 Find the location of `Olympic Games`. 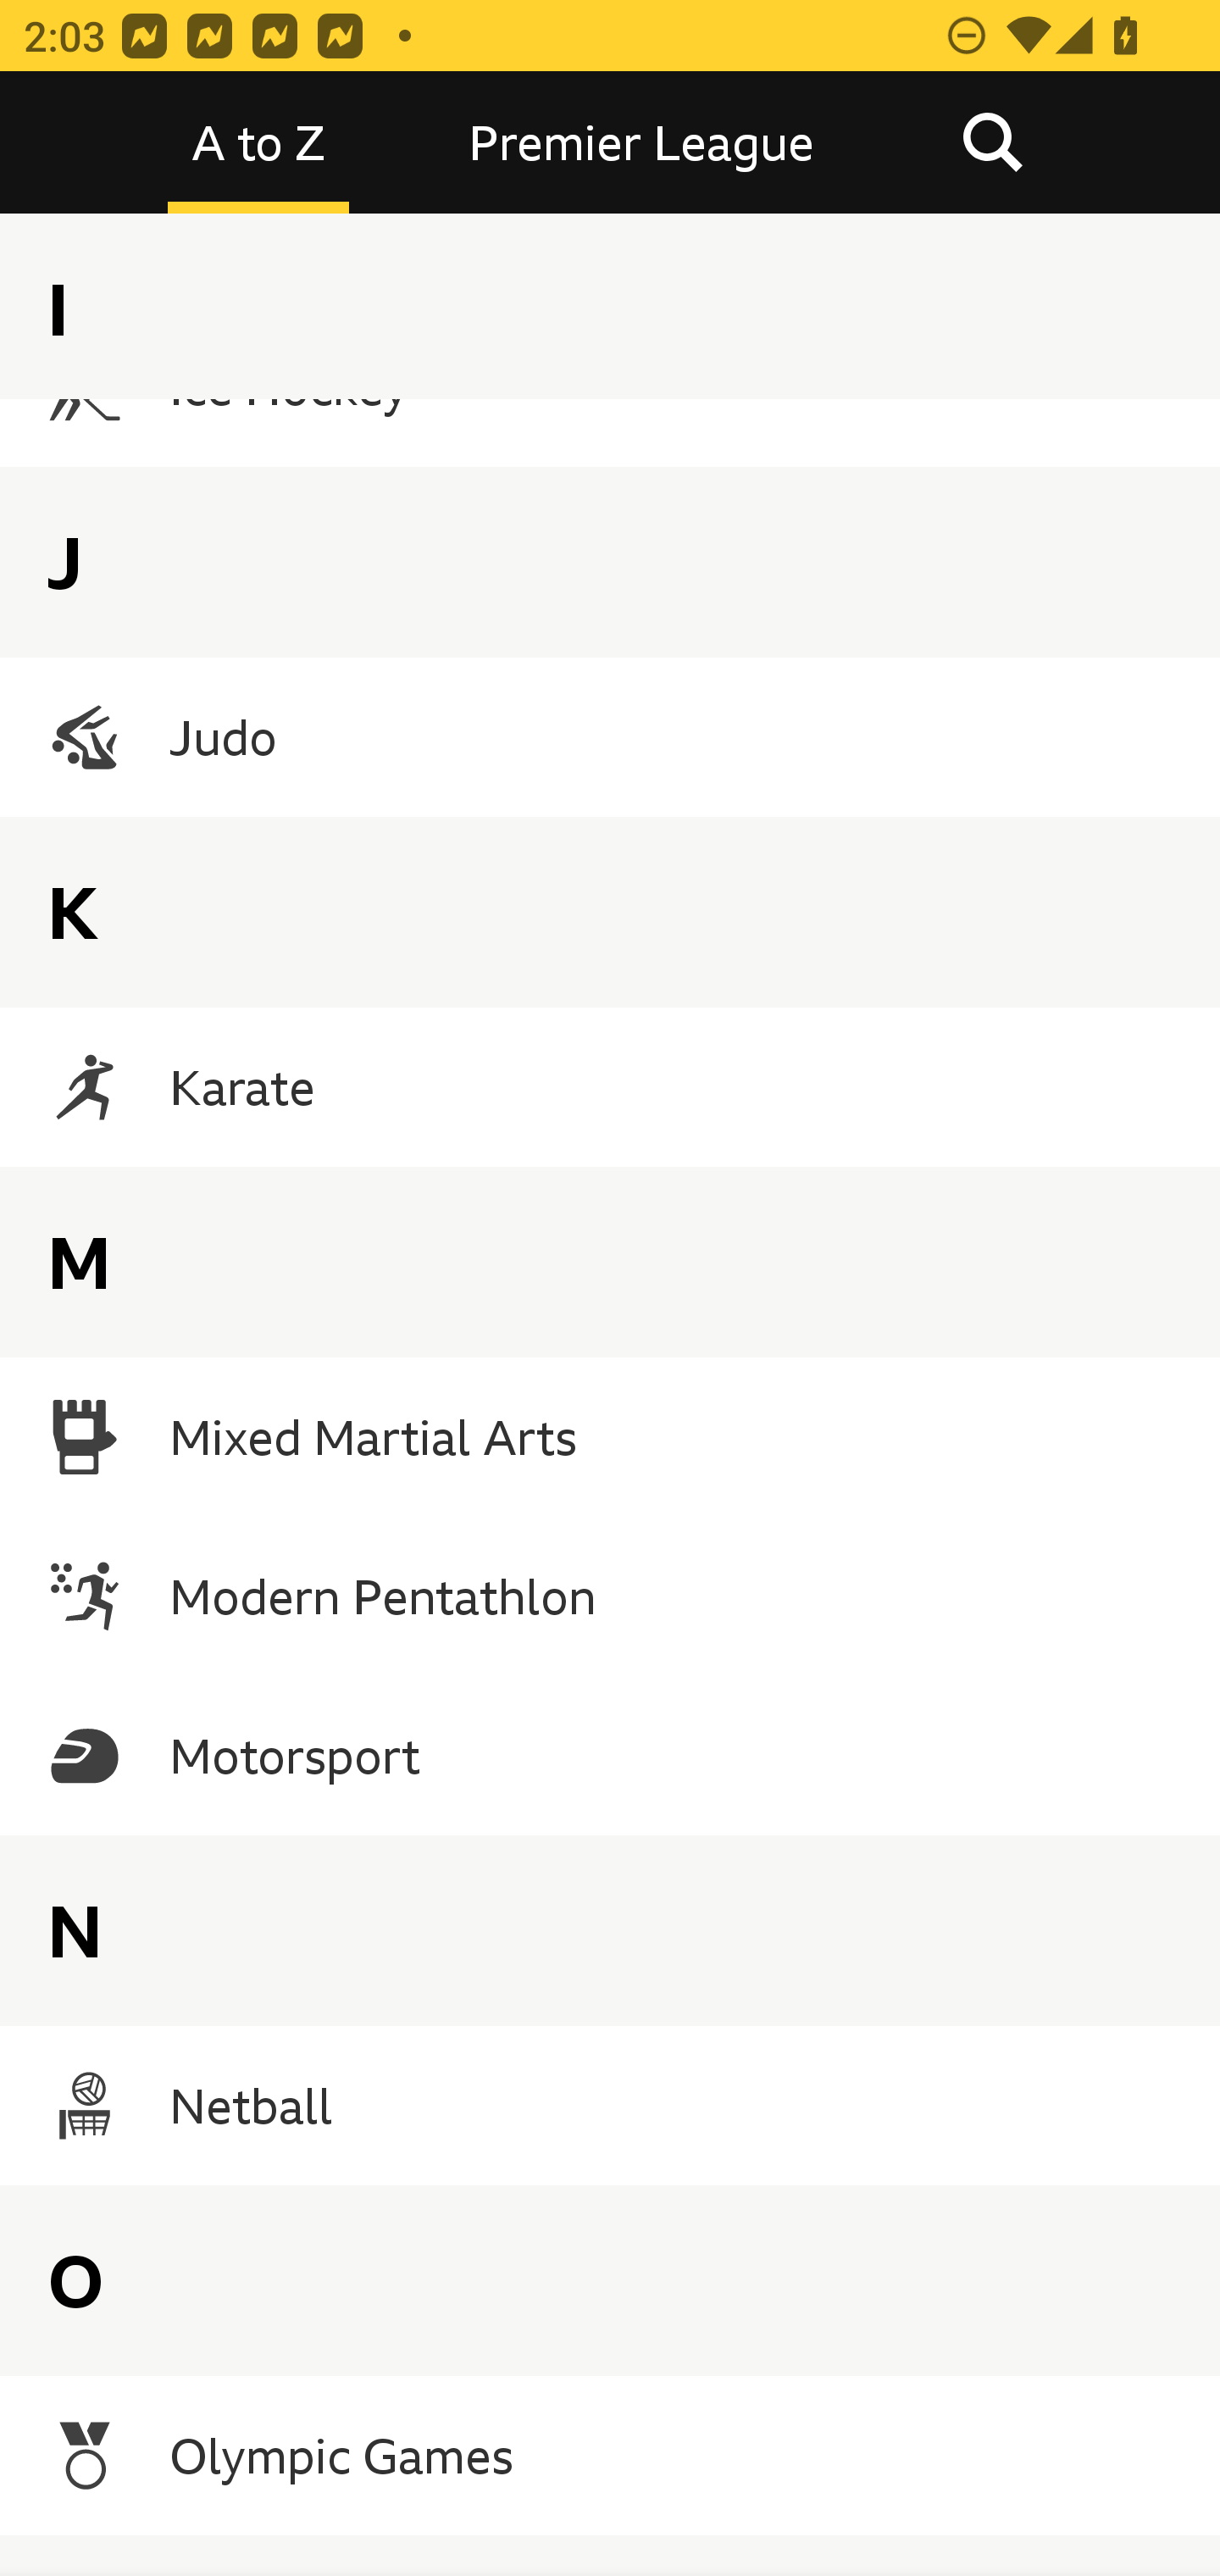

Olympic Games is located at coordinates (610, 2454).